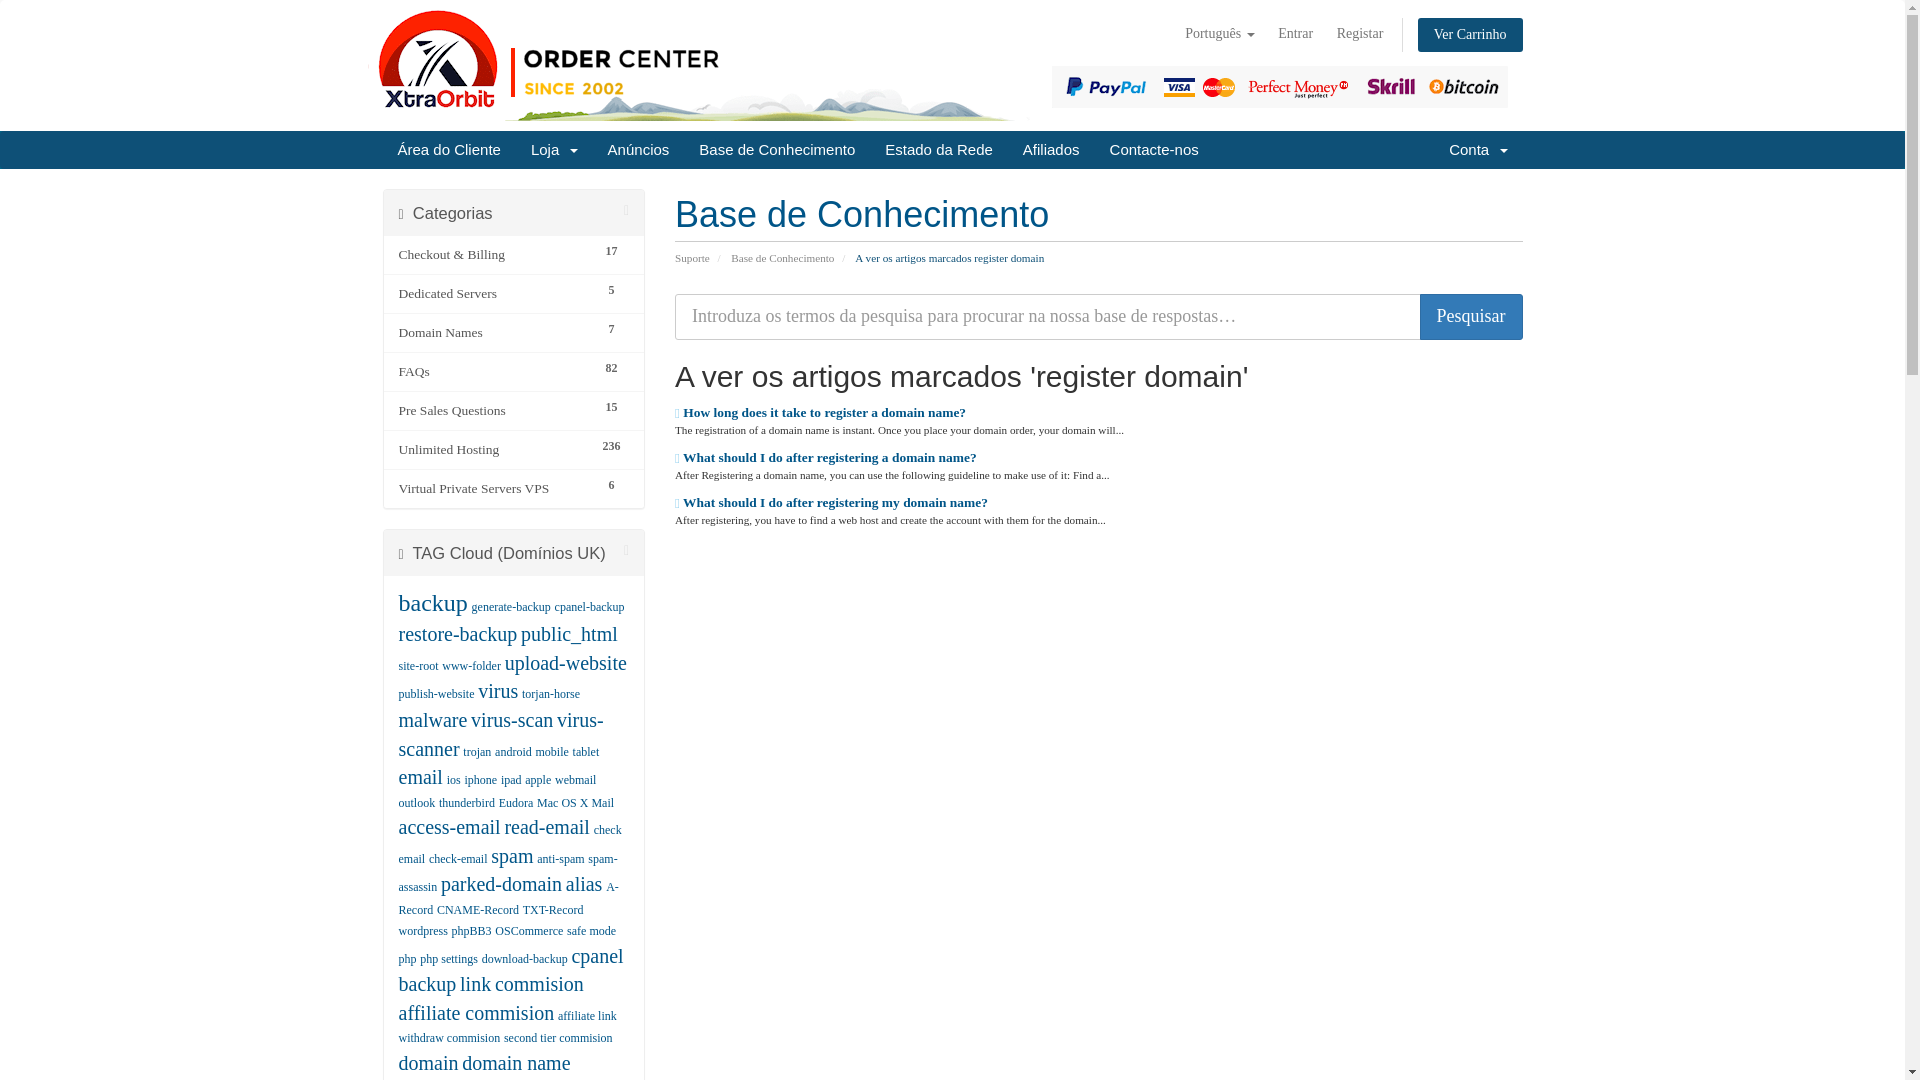 This screenshot has height=1080, width=1920. Describe the element at coordinates (495, 450) in the screenshot. I see `Unlimited Hosting` at that location.